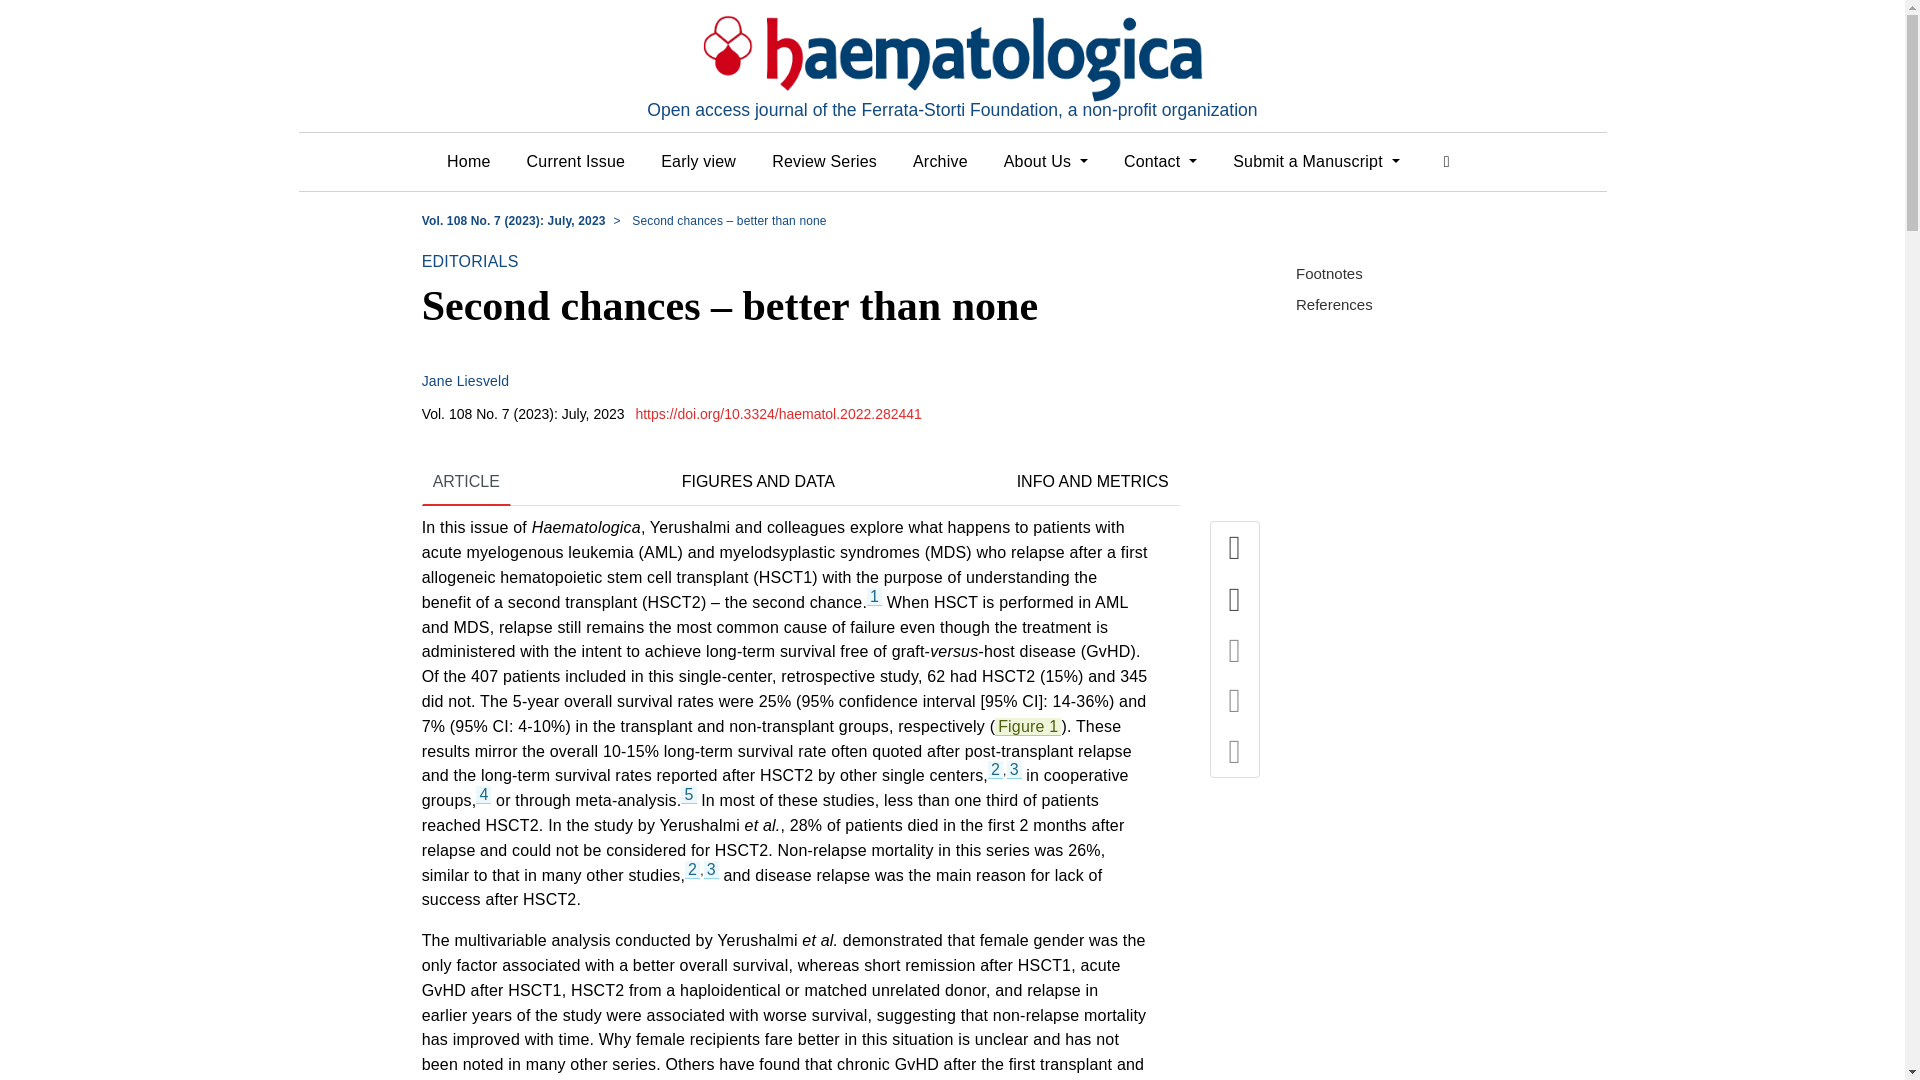 The height and width of the screenshot is (1080, 1920). I want to click on Submit a Manuscript, so click(1316, 162).